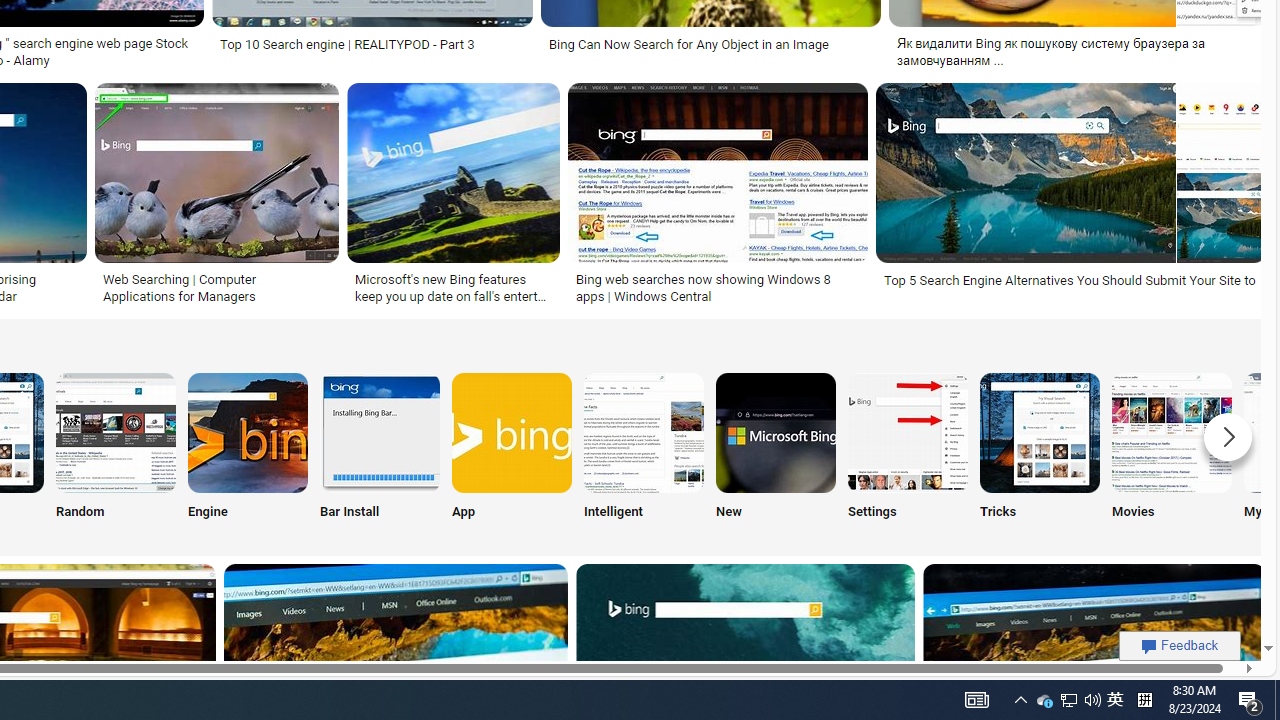  What do you see at coordinates (512, 450) in the screenshot?
I see `App` at bounding box center [512, 450].